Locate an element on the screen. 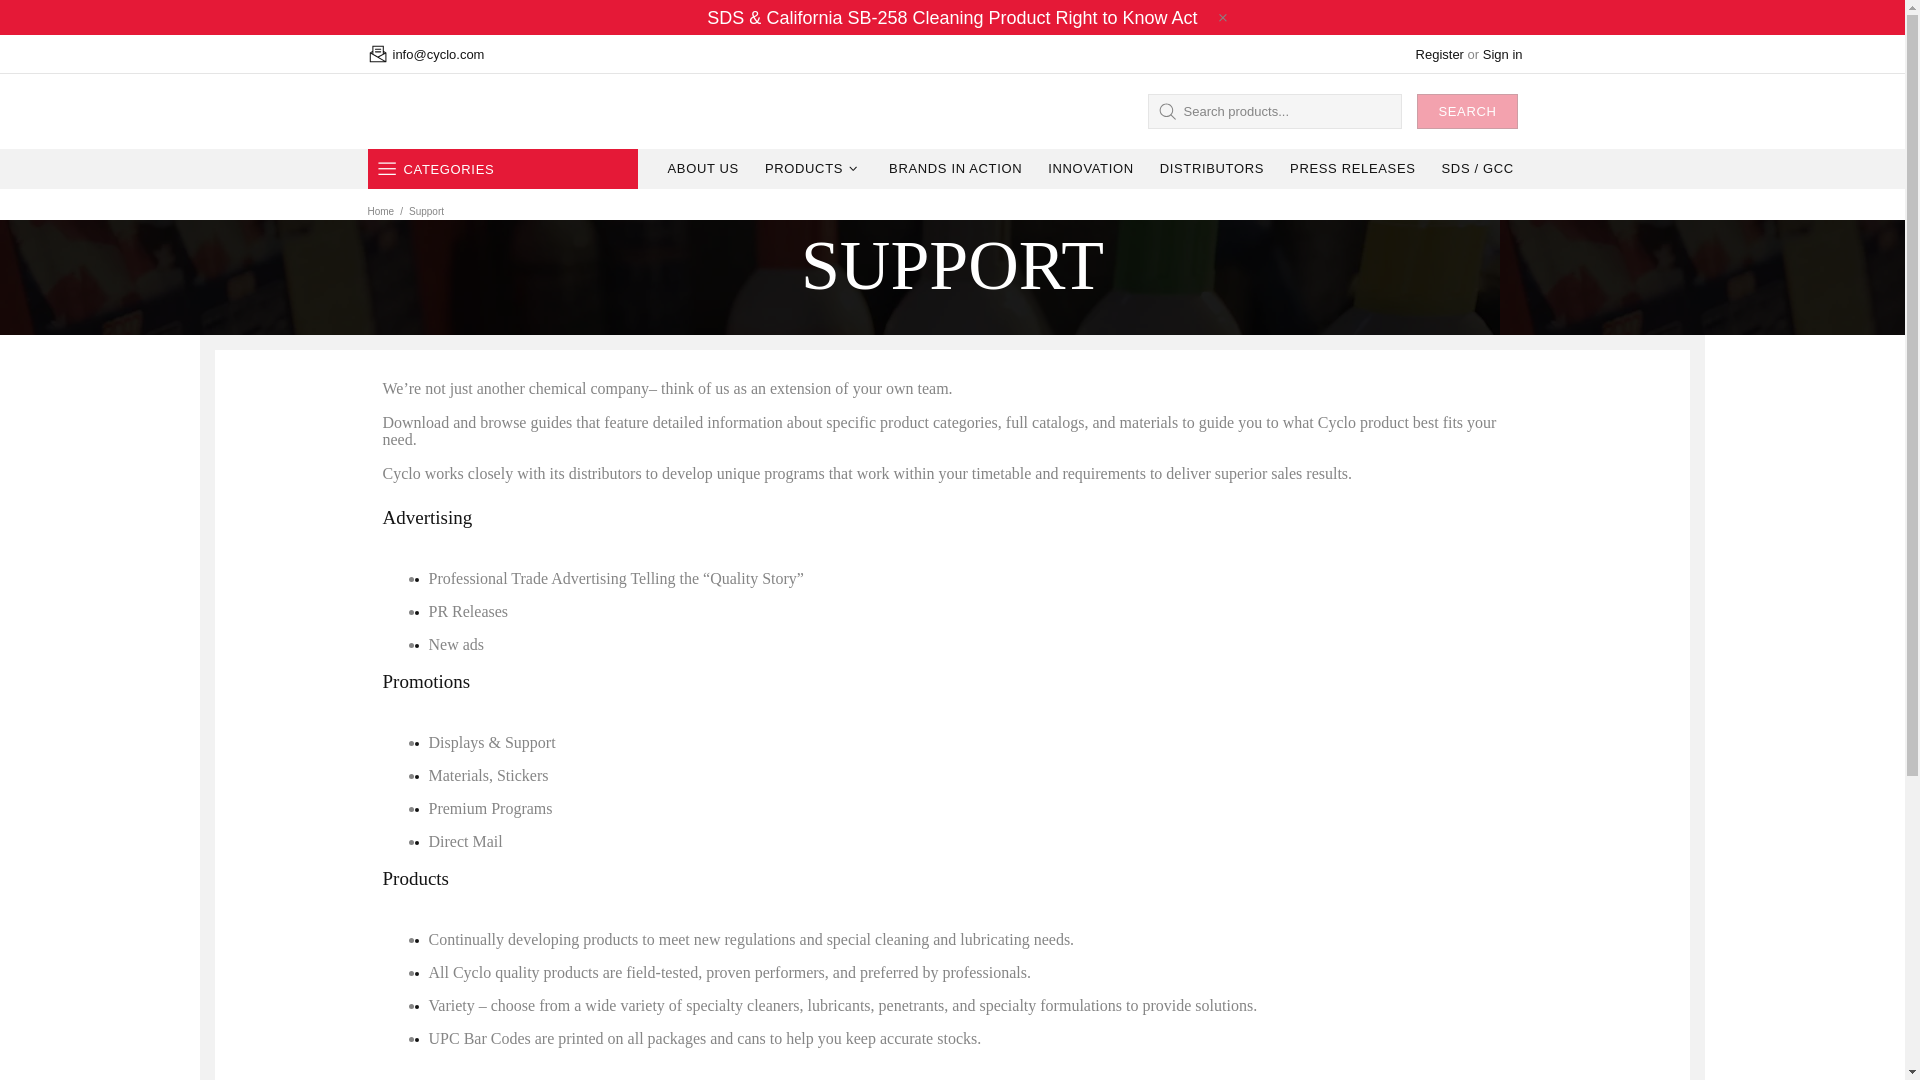 The height and width of the screenshot is (1080, 1920). DISTRIBUTORS is located at coordinates (1211, 169).